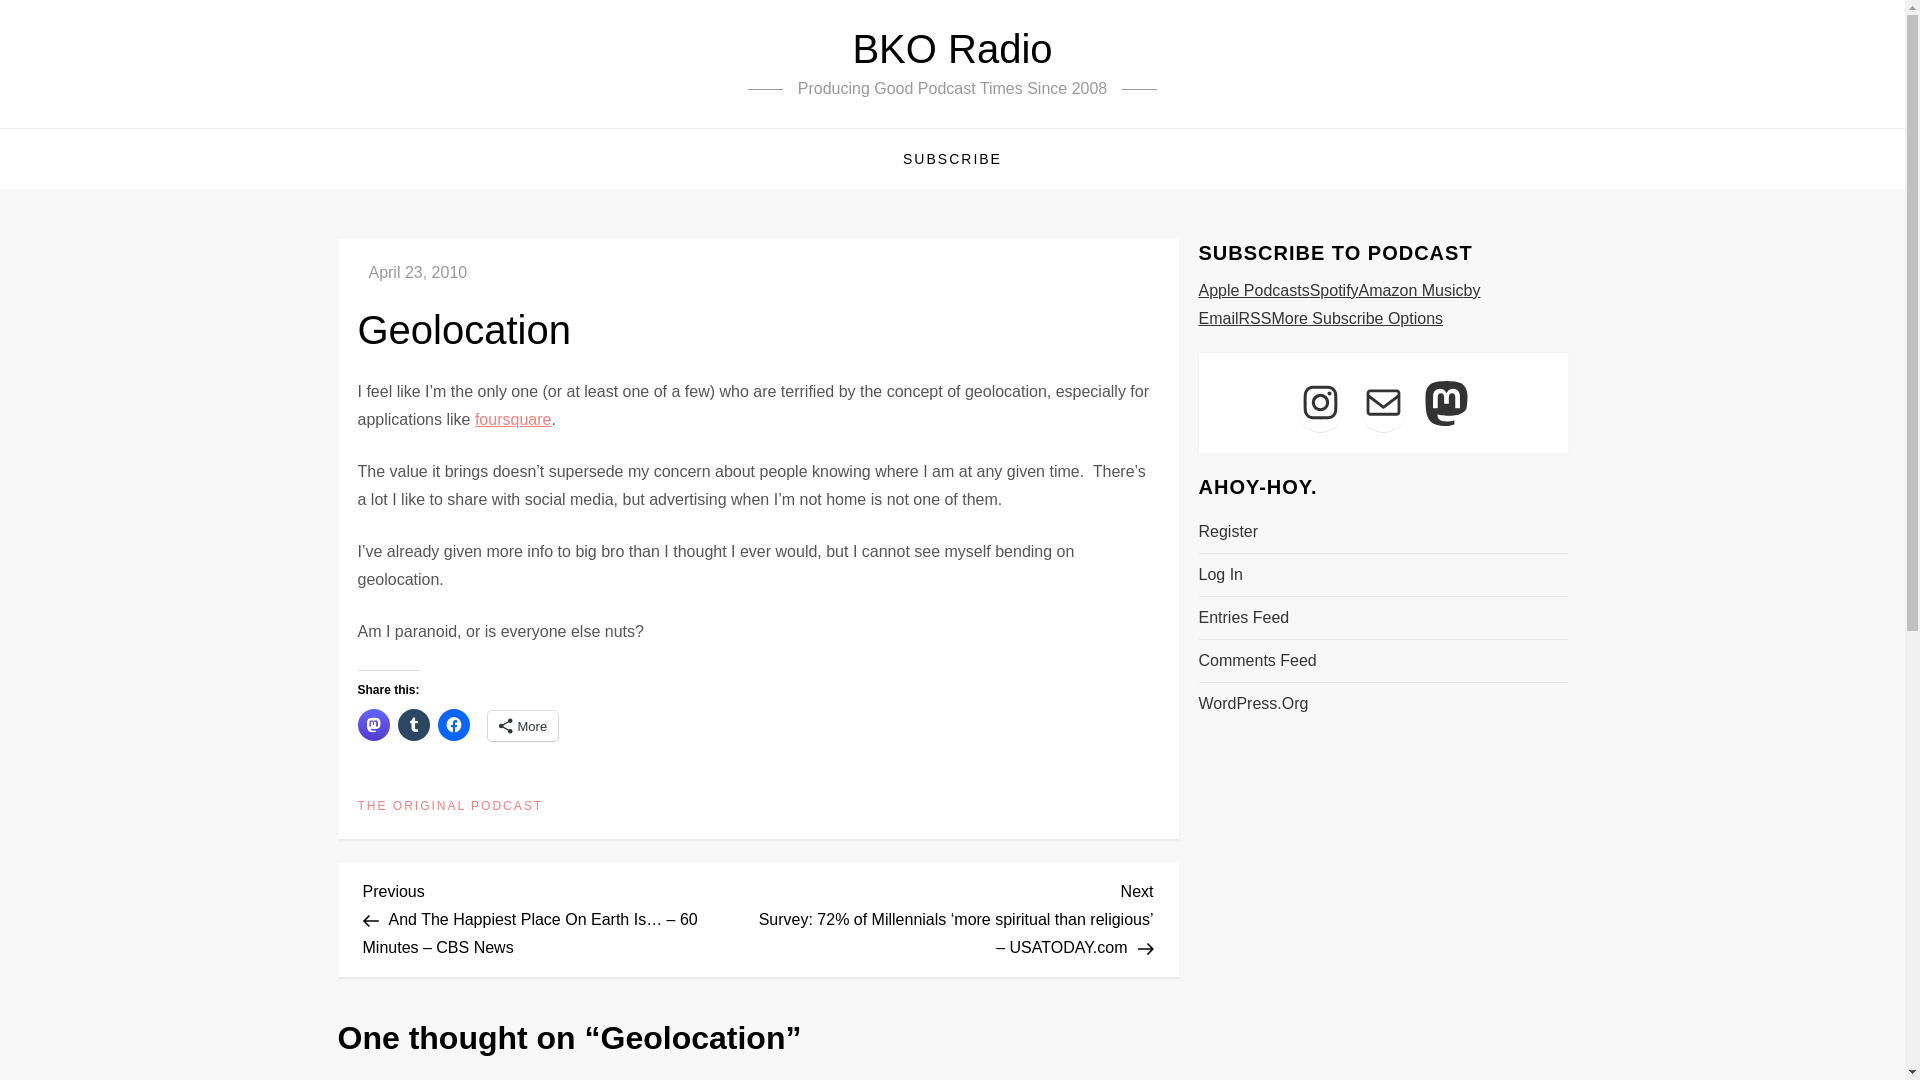  What do you see at coordinates (414, 724) in the screenshot?
I see `Click to share on Tumblr` at bounding box center [414, 724].